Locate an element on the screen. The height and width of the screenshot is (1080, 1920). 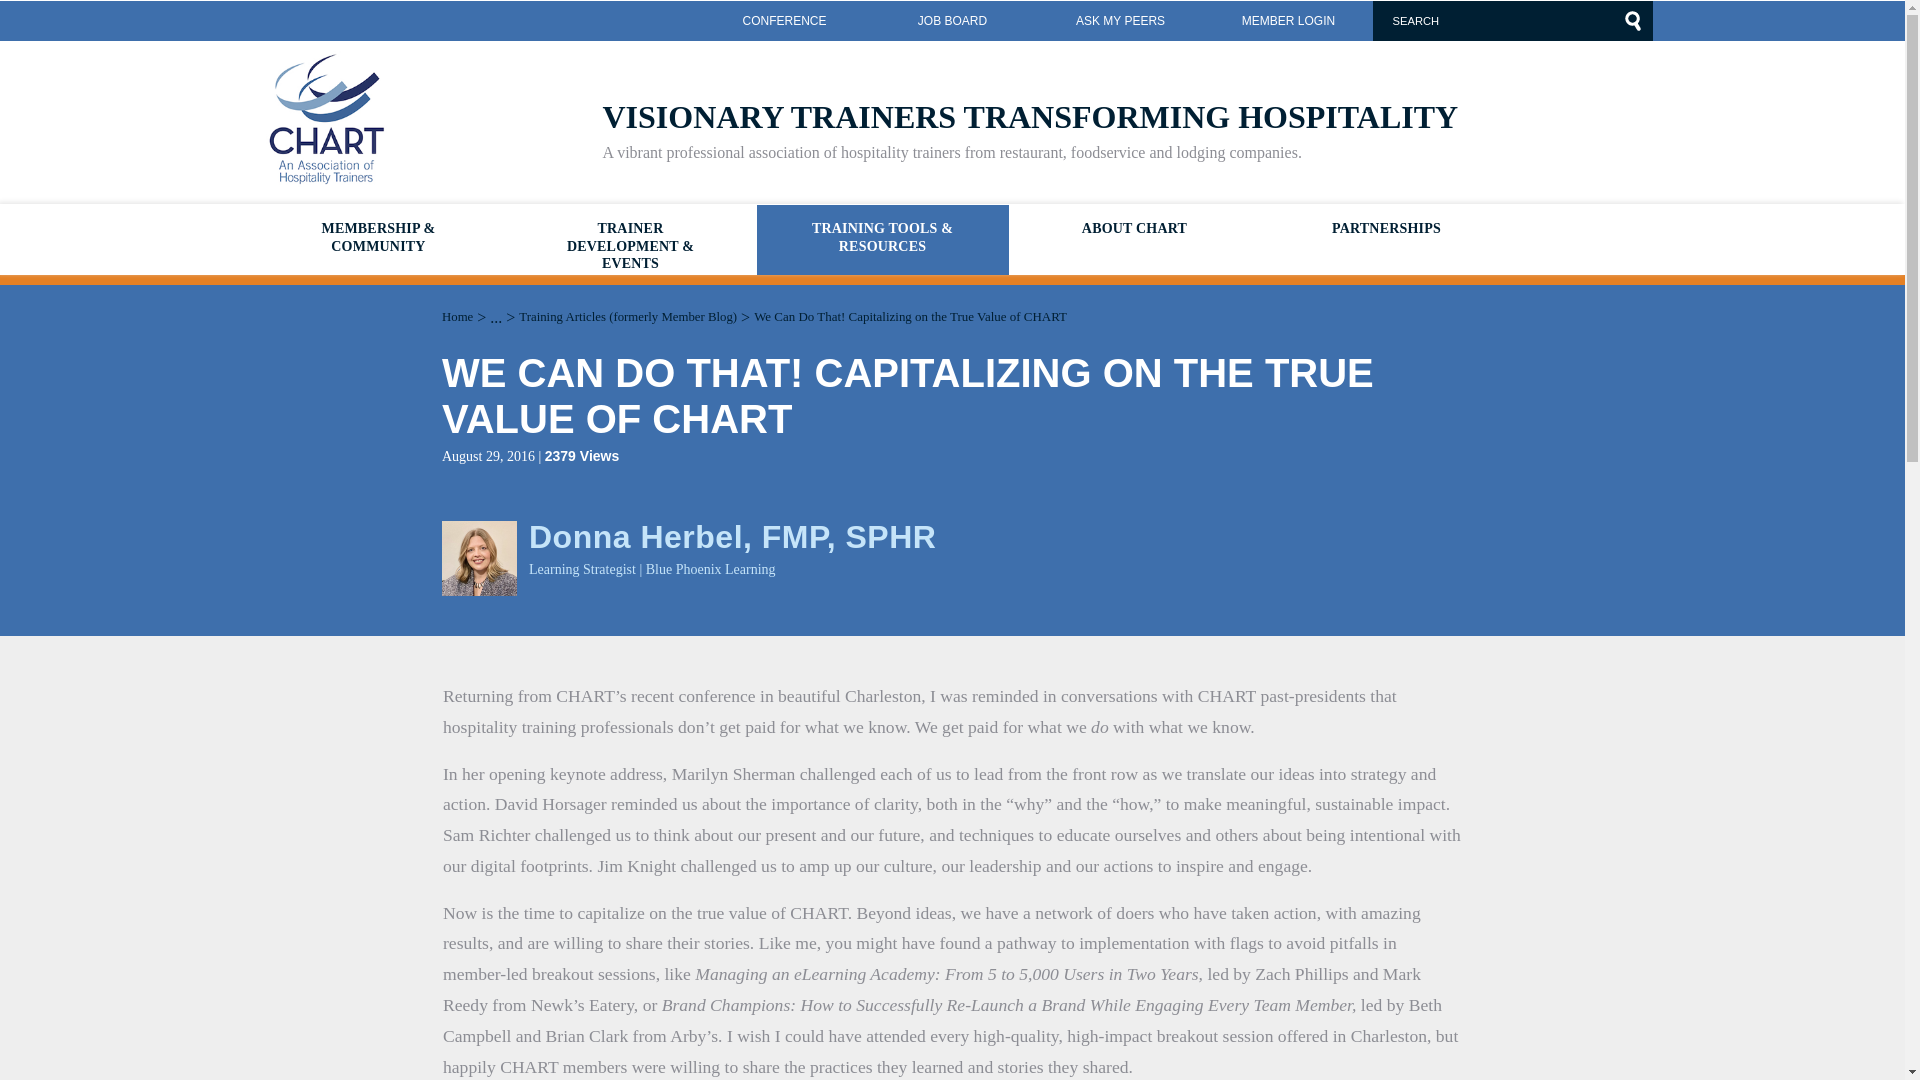
JOB BOARD is located at coordinates (952, 21).